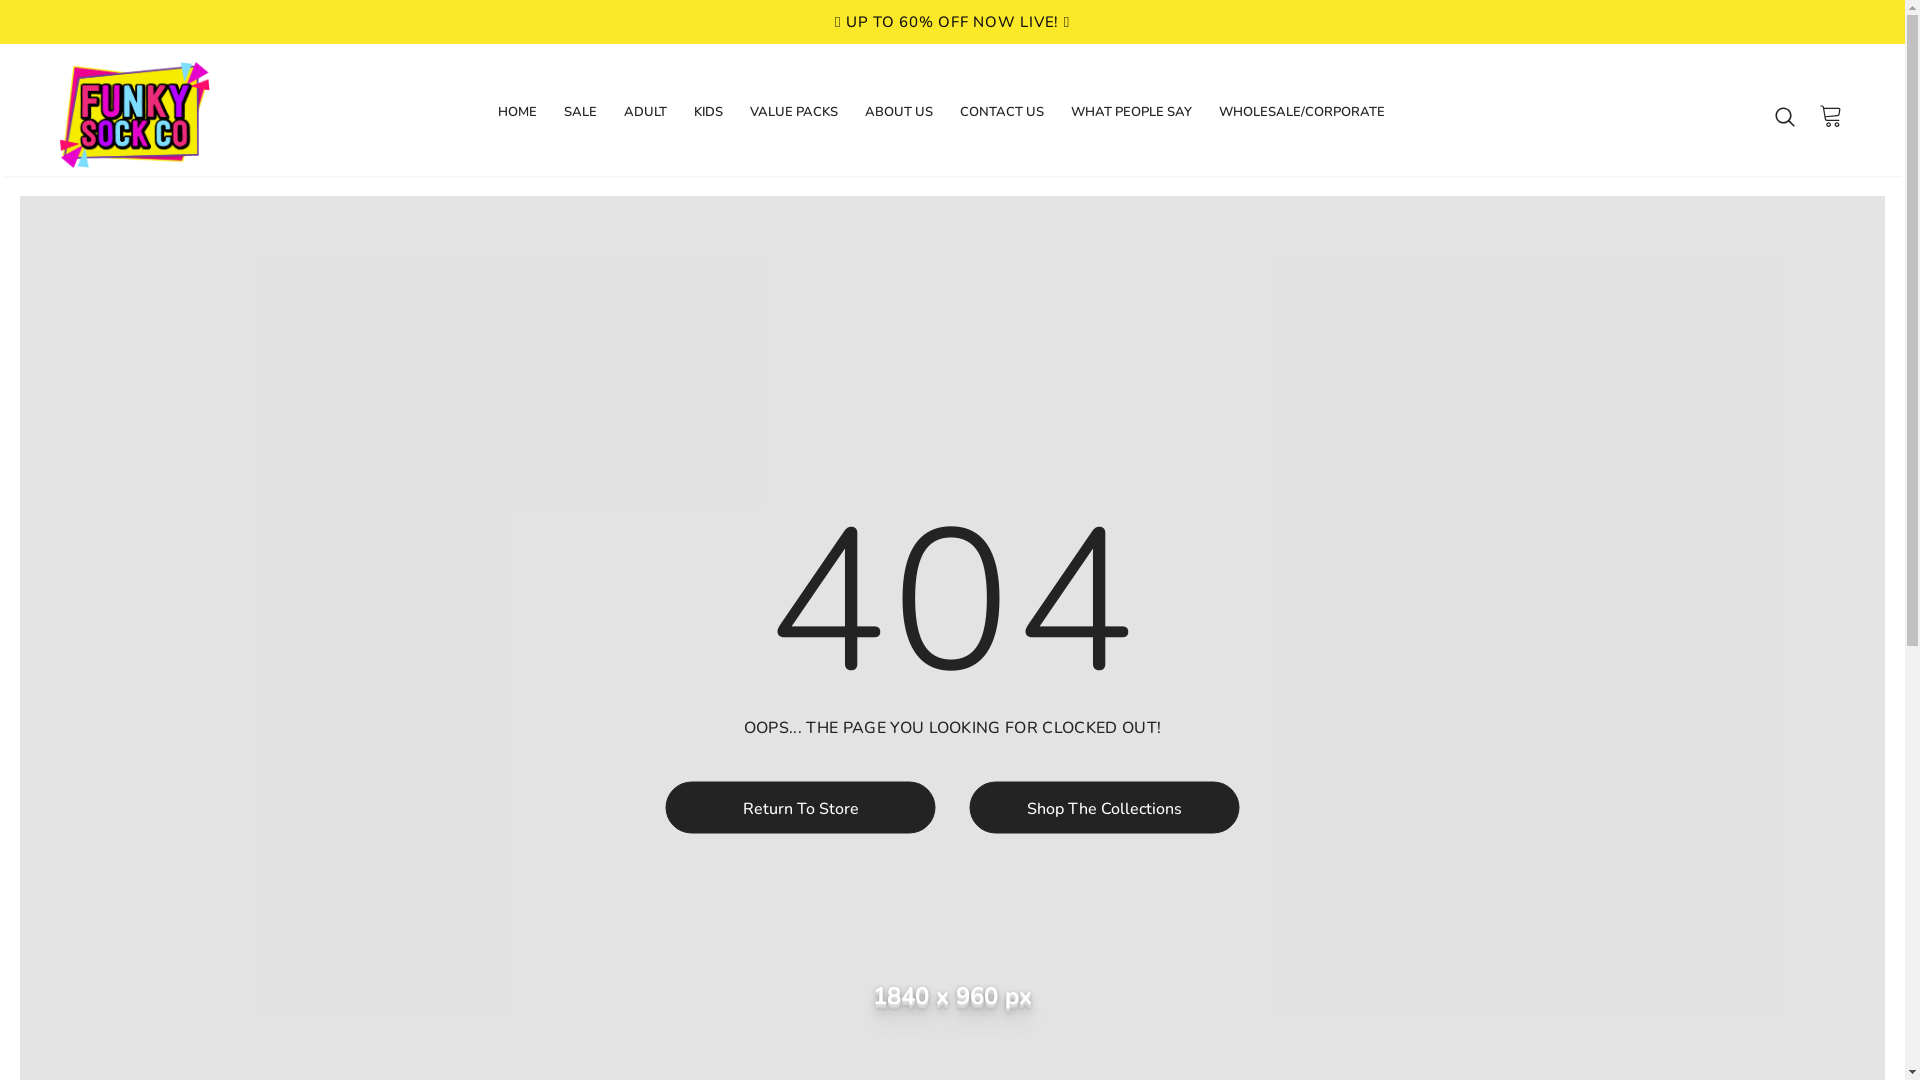  I want to click on Logo, so click(178, 115).